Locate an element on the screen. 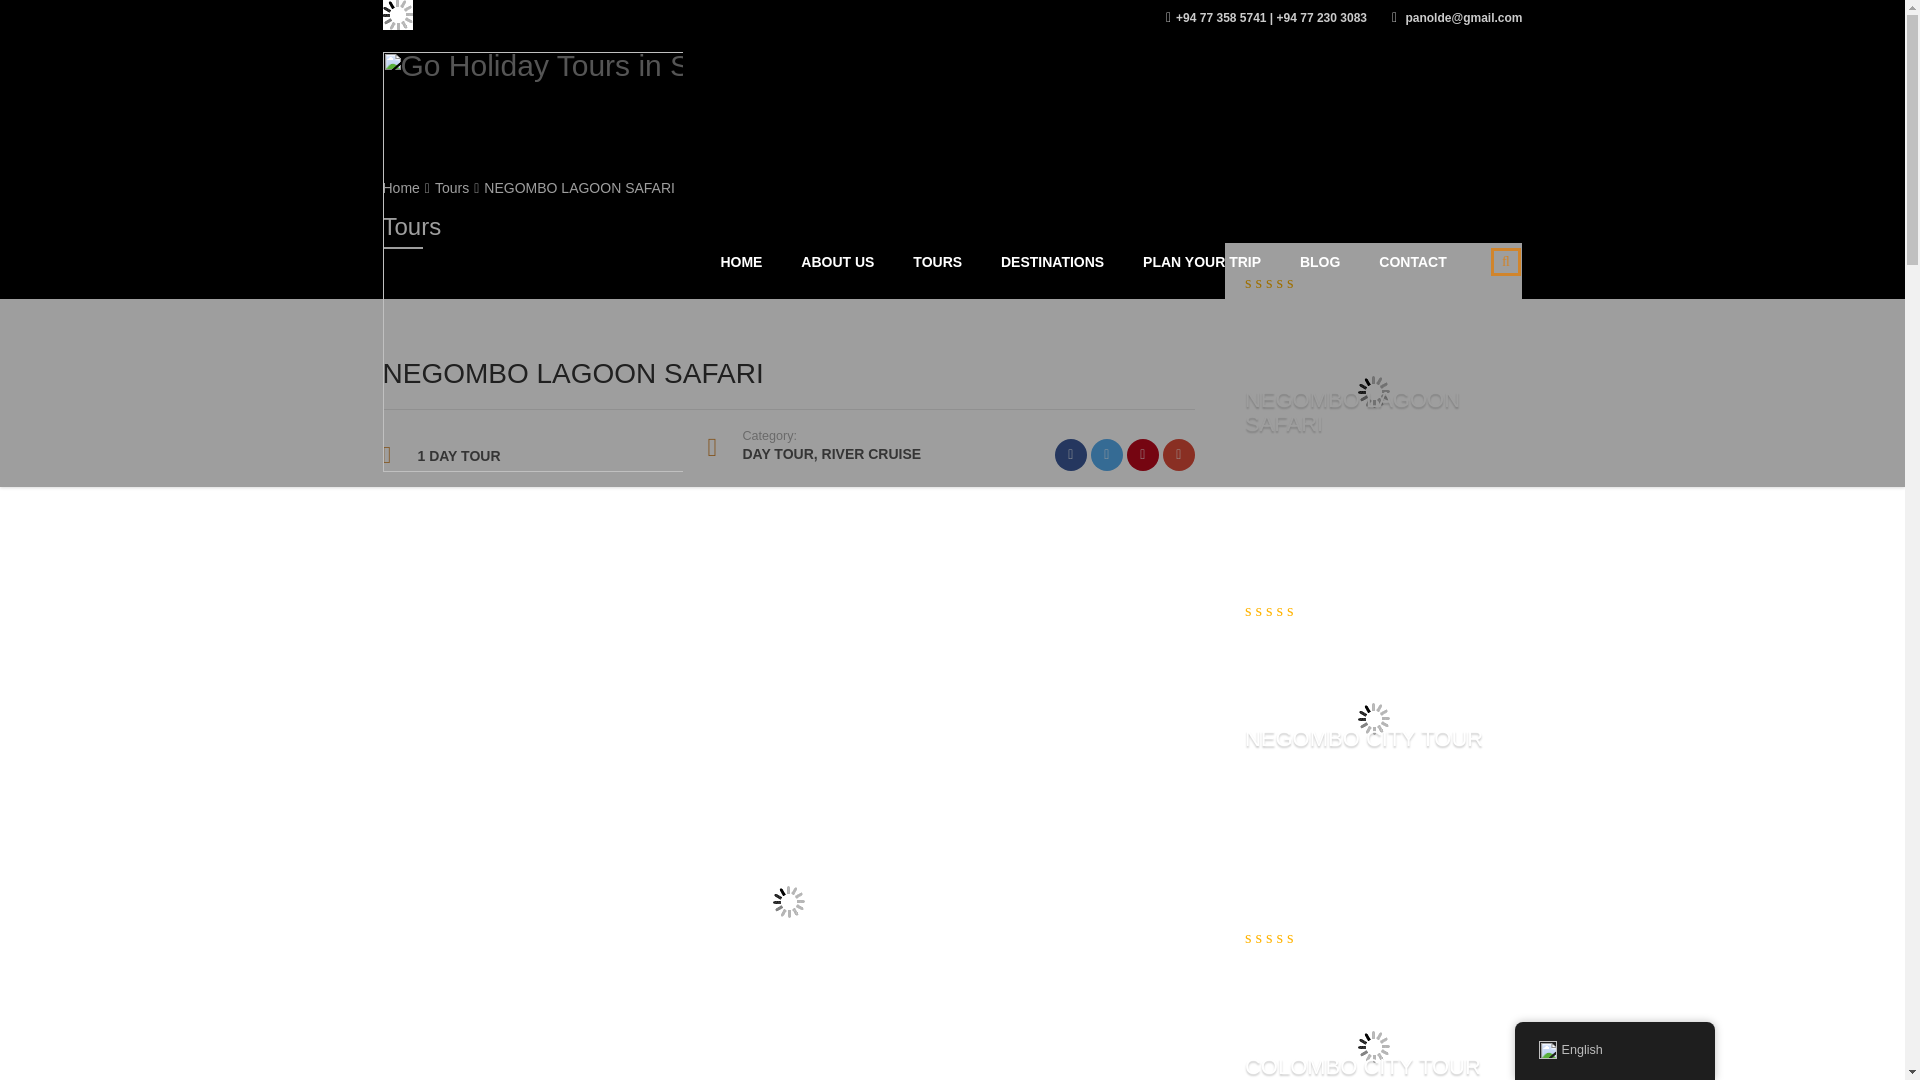  PLAN YOUR TRIP is located at coordinates (1202, 262).